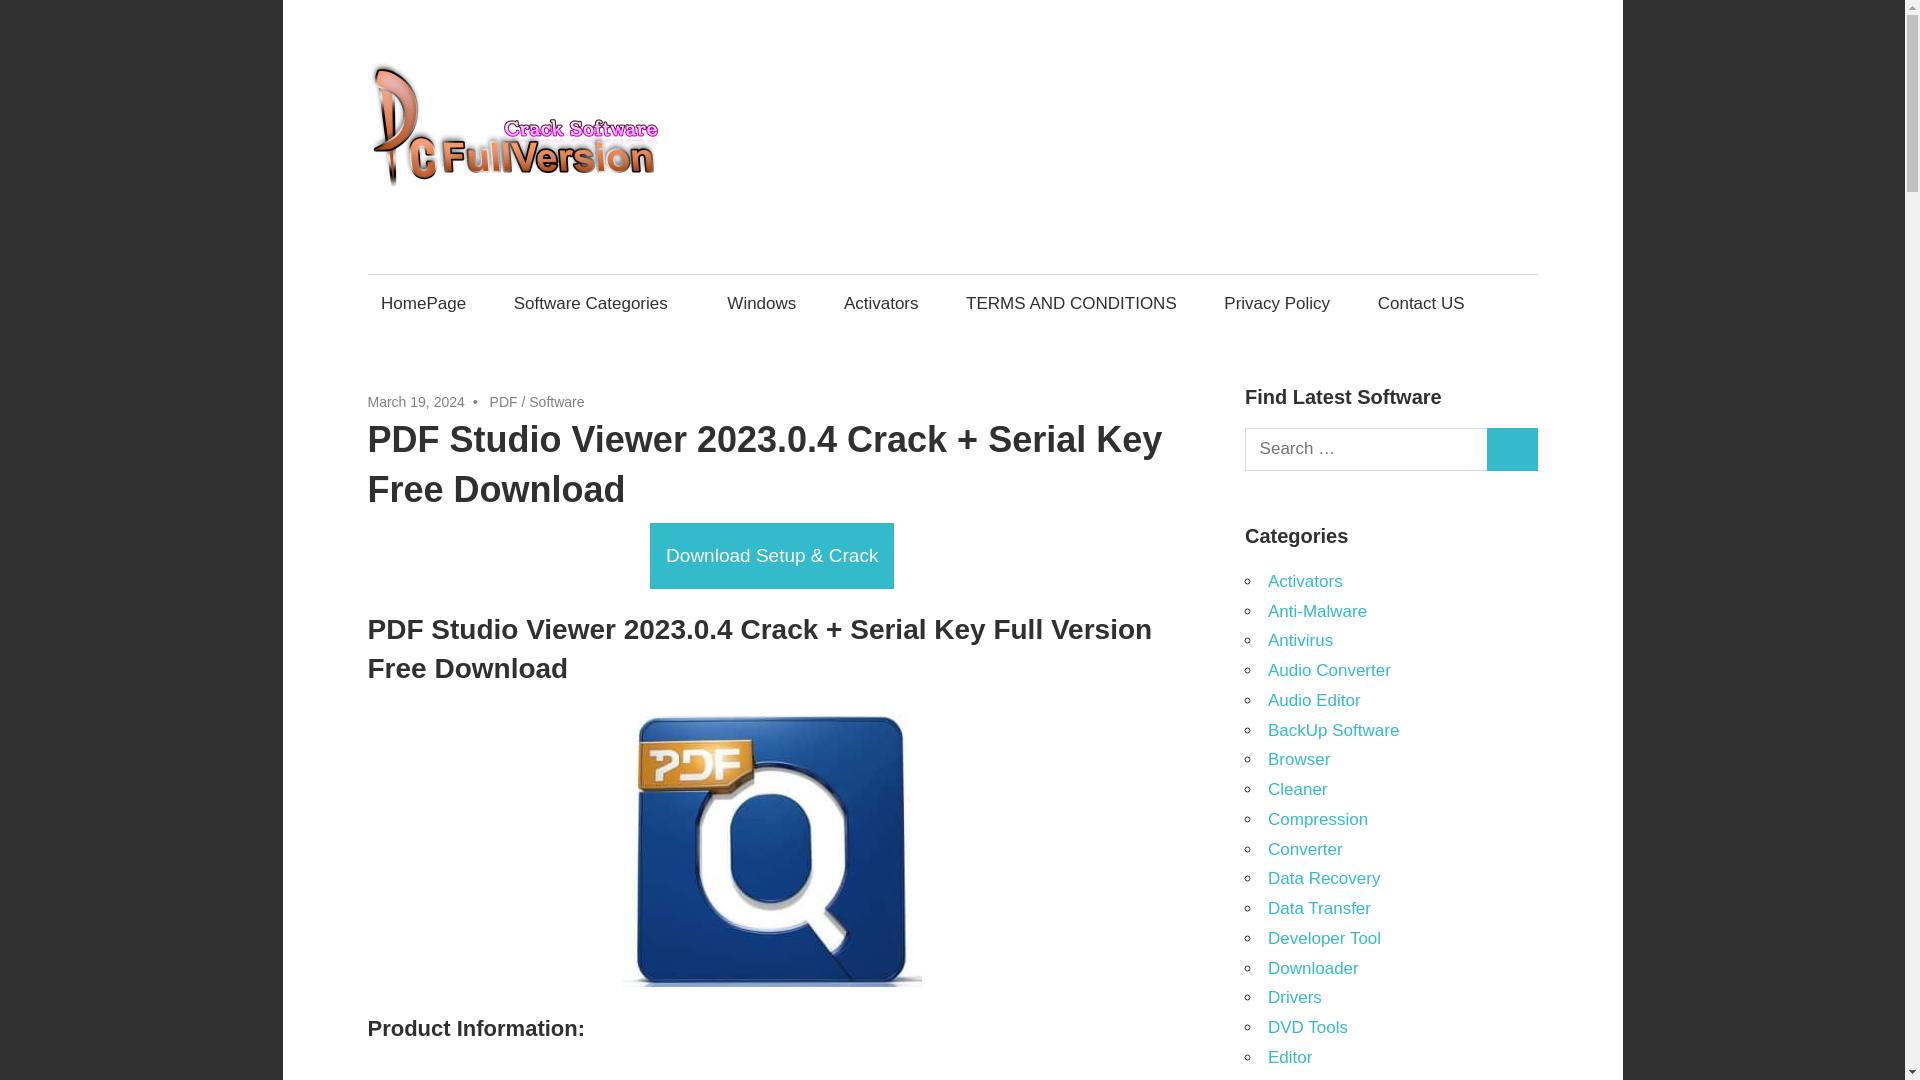 The image size is (1920, 1080). What do you see at coordinates (596, 303) in the screenshot?
I see `Software Categories` at bounding box center [596, 303].